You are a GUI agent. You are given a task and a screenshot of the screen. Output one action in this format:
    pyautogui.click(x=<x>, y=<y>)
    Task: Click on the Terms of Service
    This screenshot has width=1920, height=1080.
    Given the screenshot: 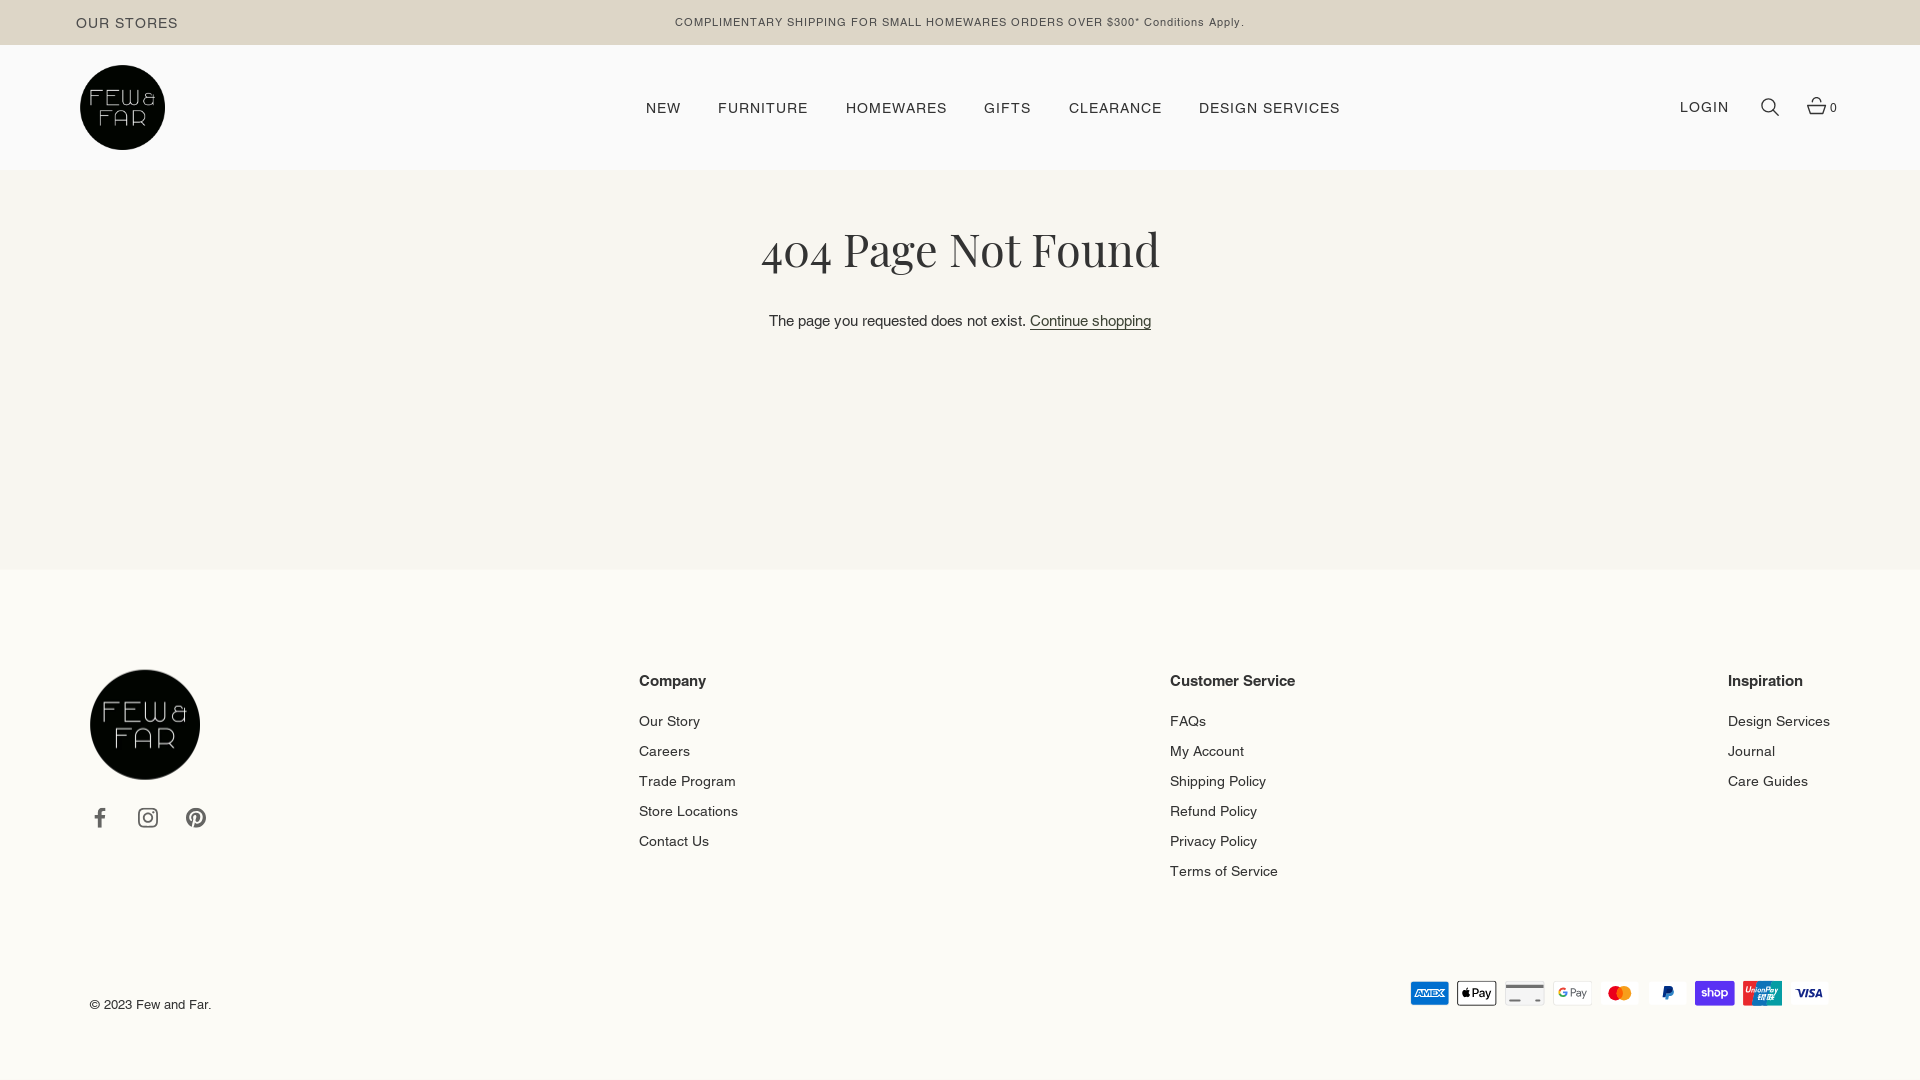 What is the action you would take?
    pyautogui.click(x=1224, y=868)
    